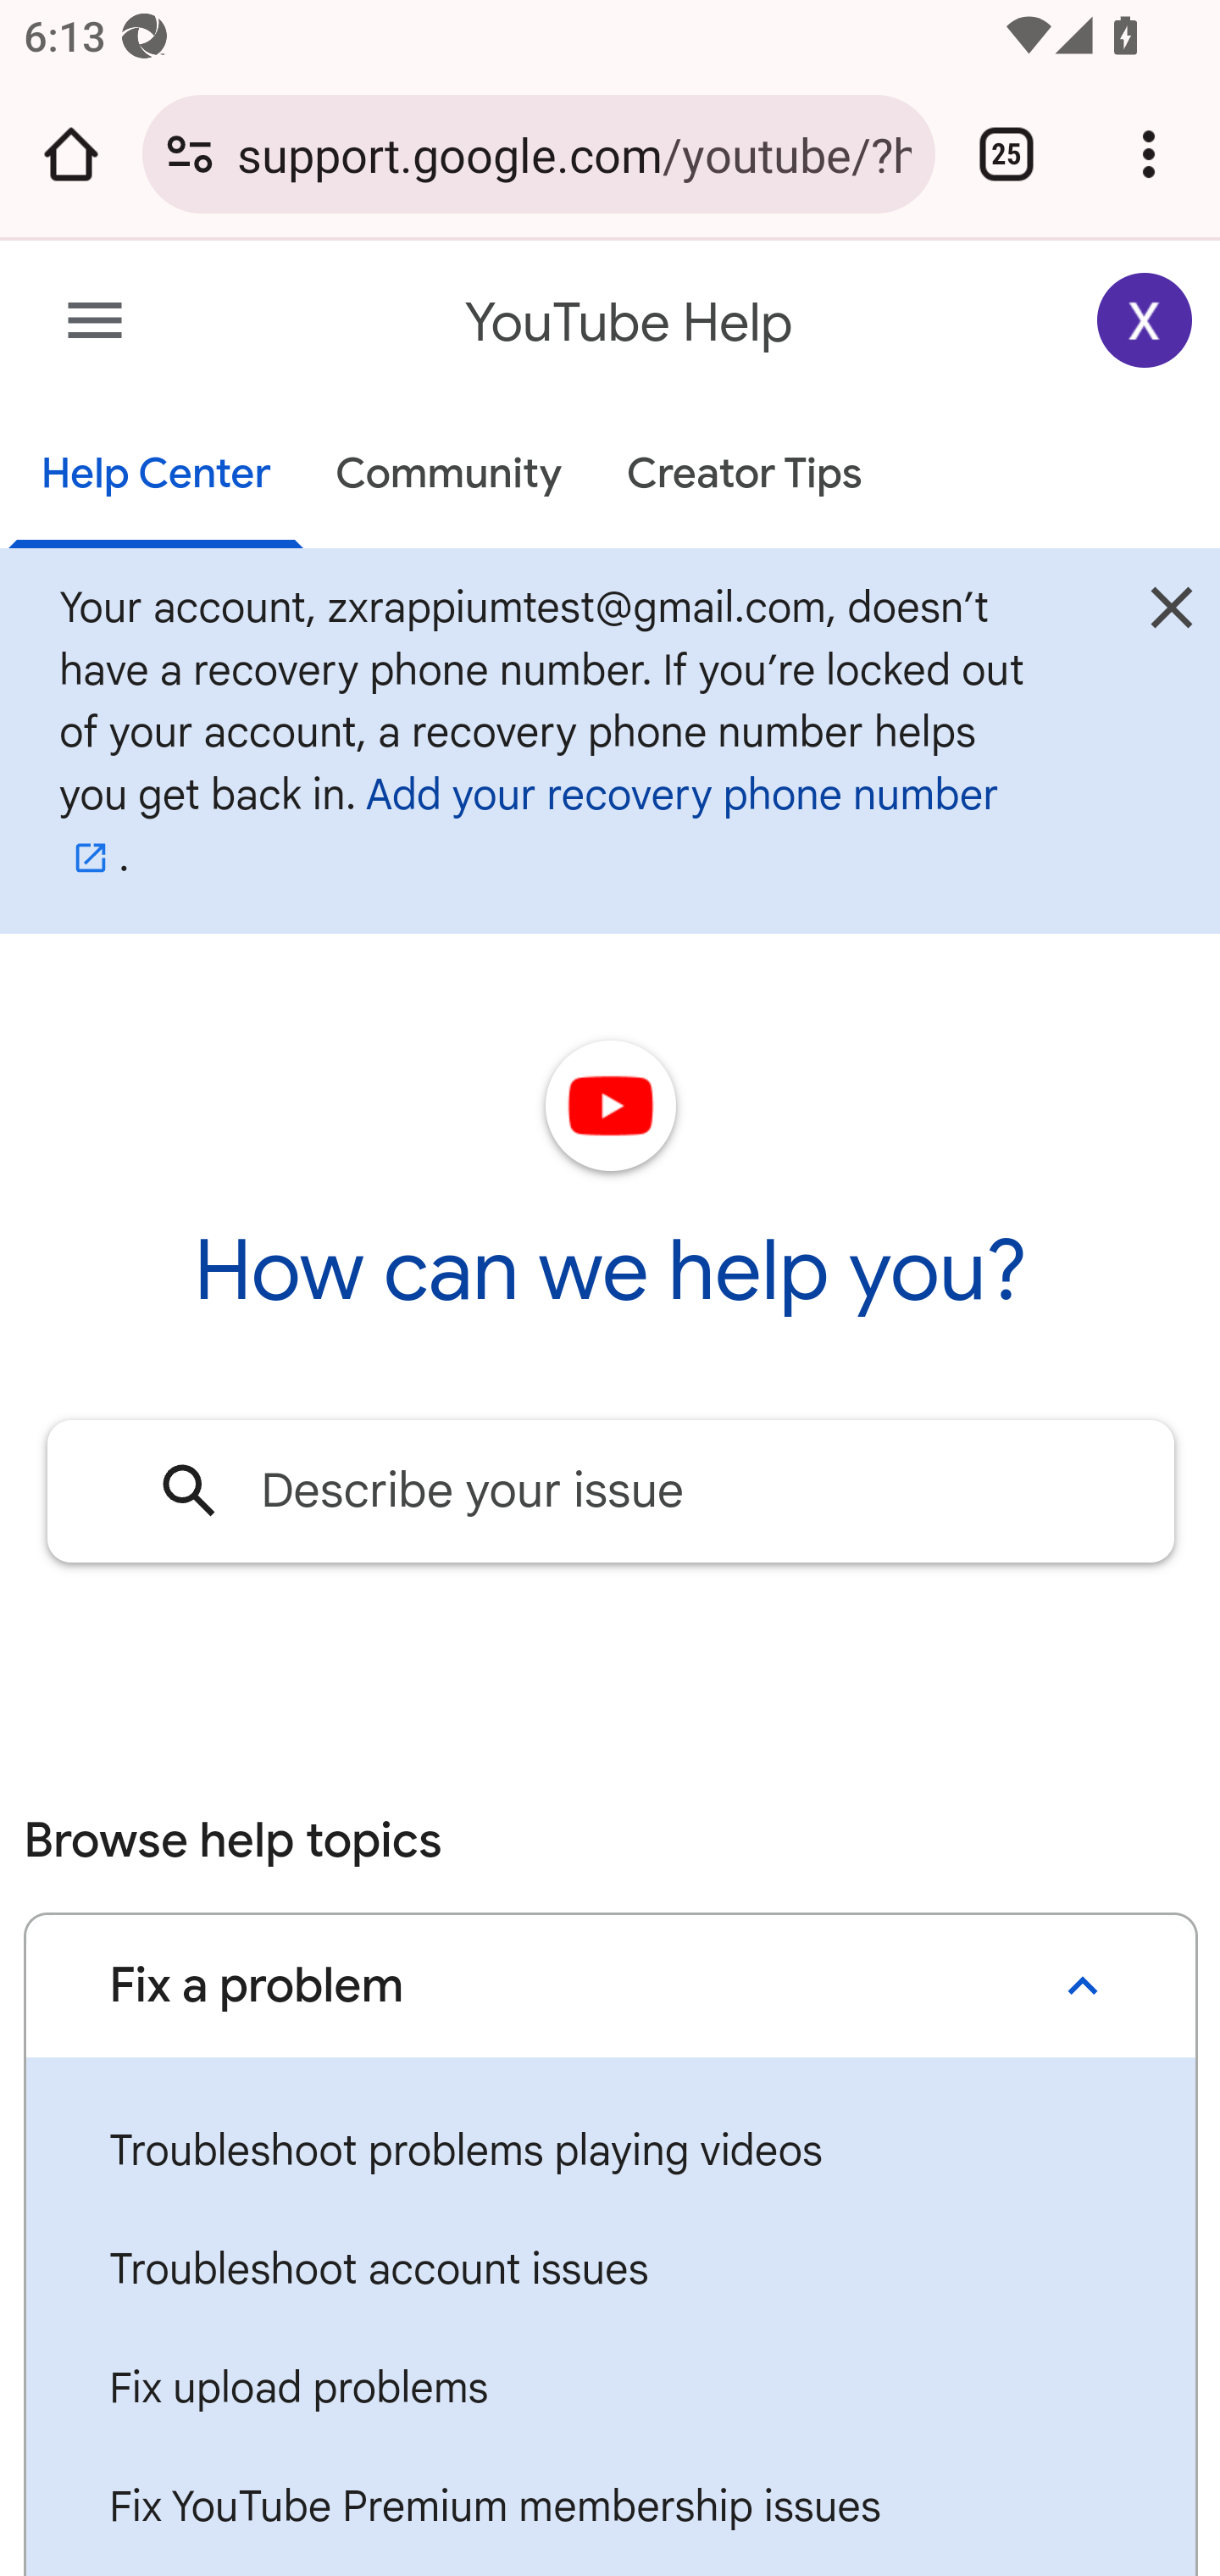 The height and width of the screenshot is (2576, 1220). I want to click on Creator Tips, so click(744, 476).